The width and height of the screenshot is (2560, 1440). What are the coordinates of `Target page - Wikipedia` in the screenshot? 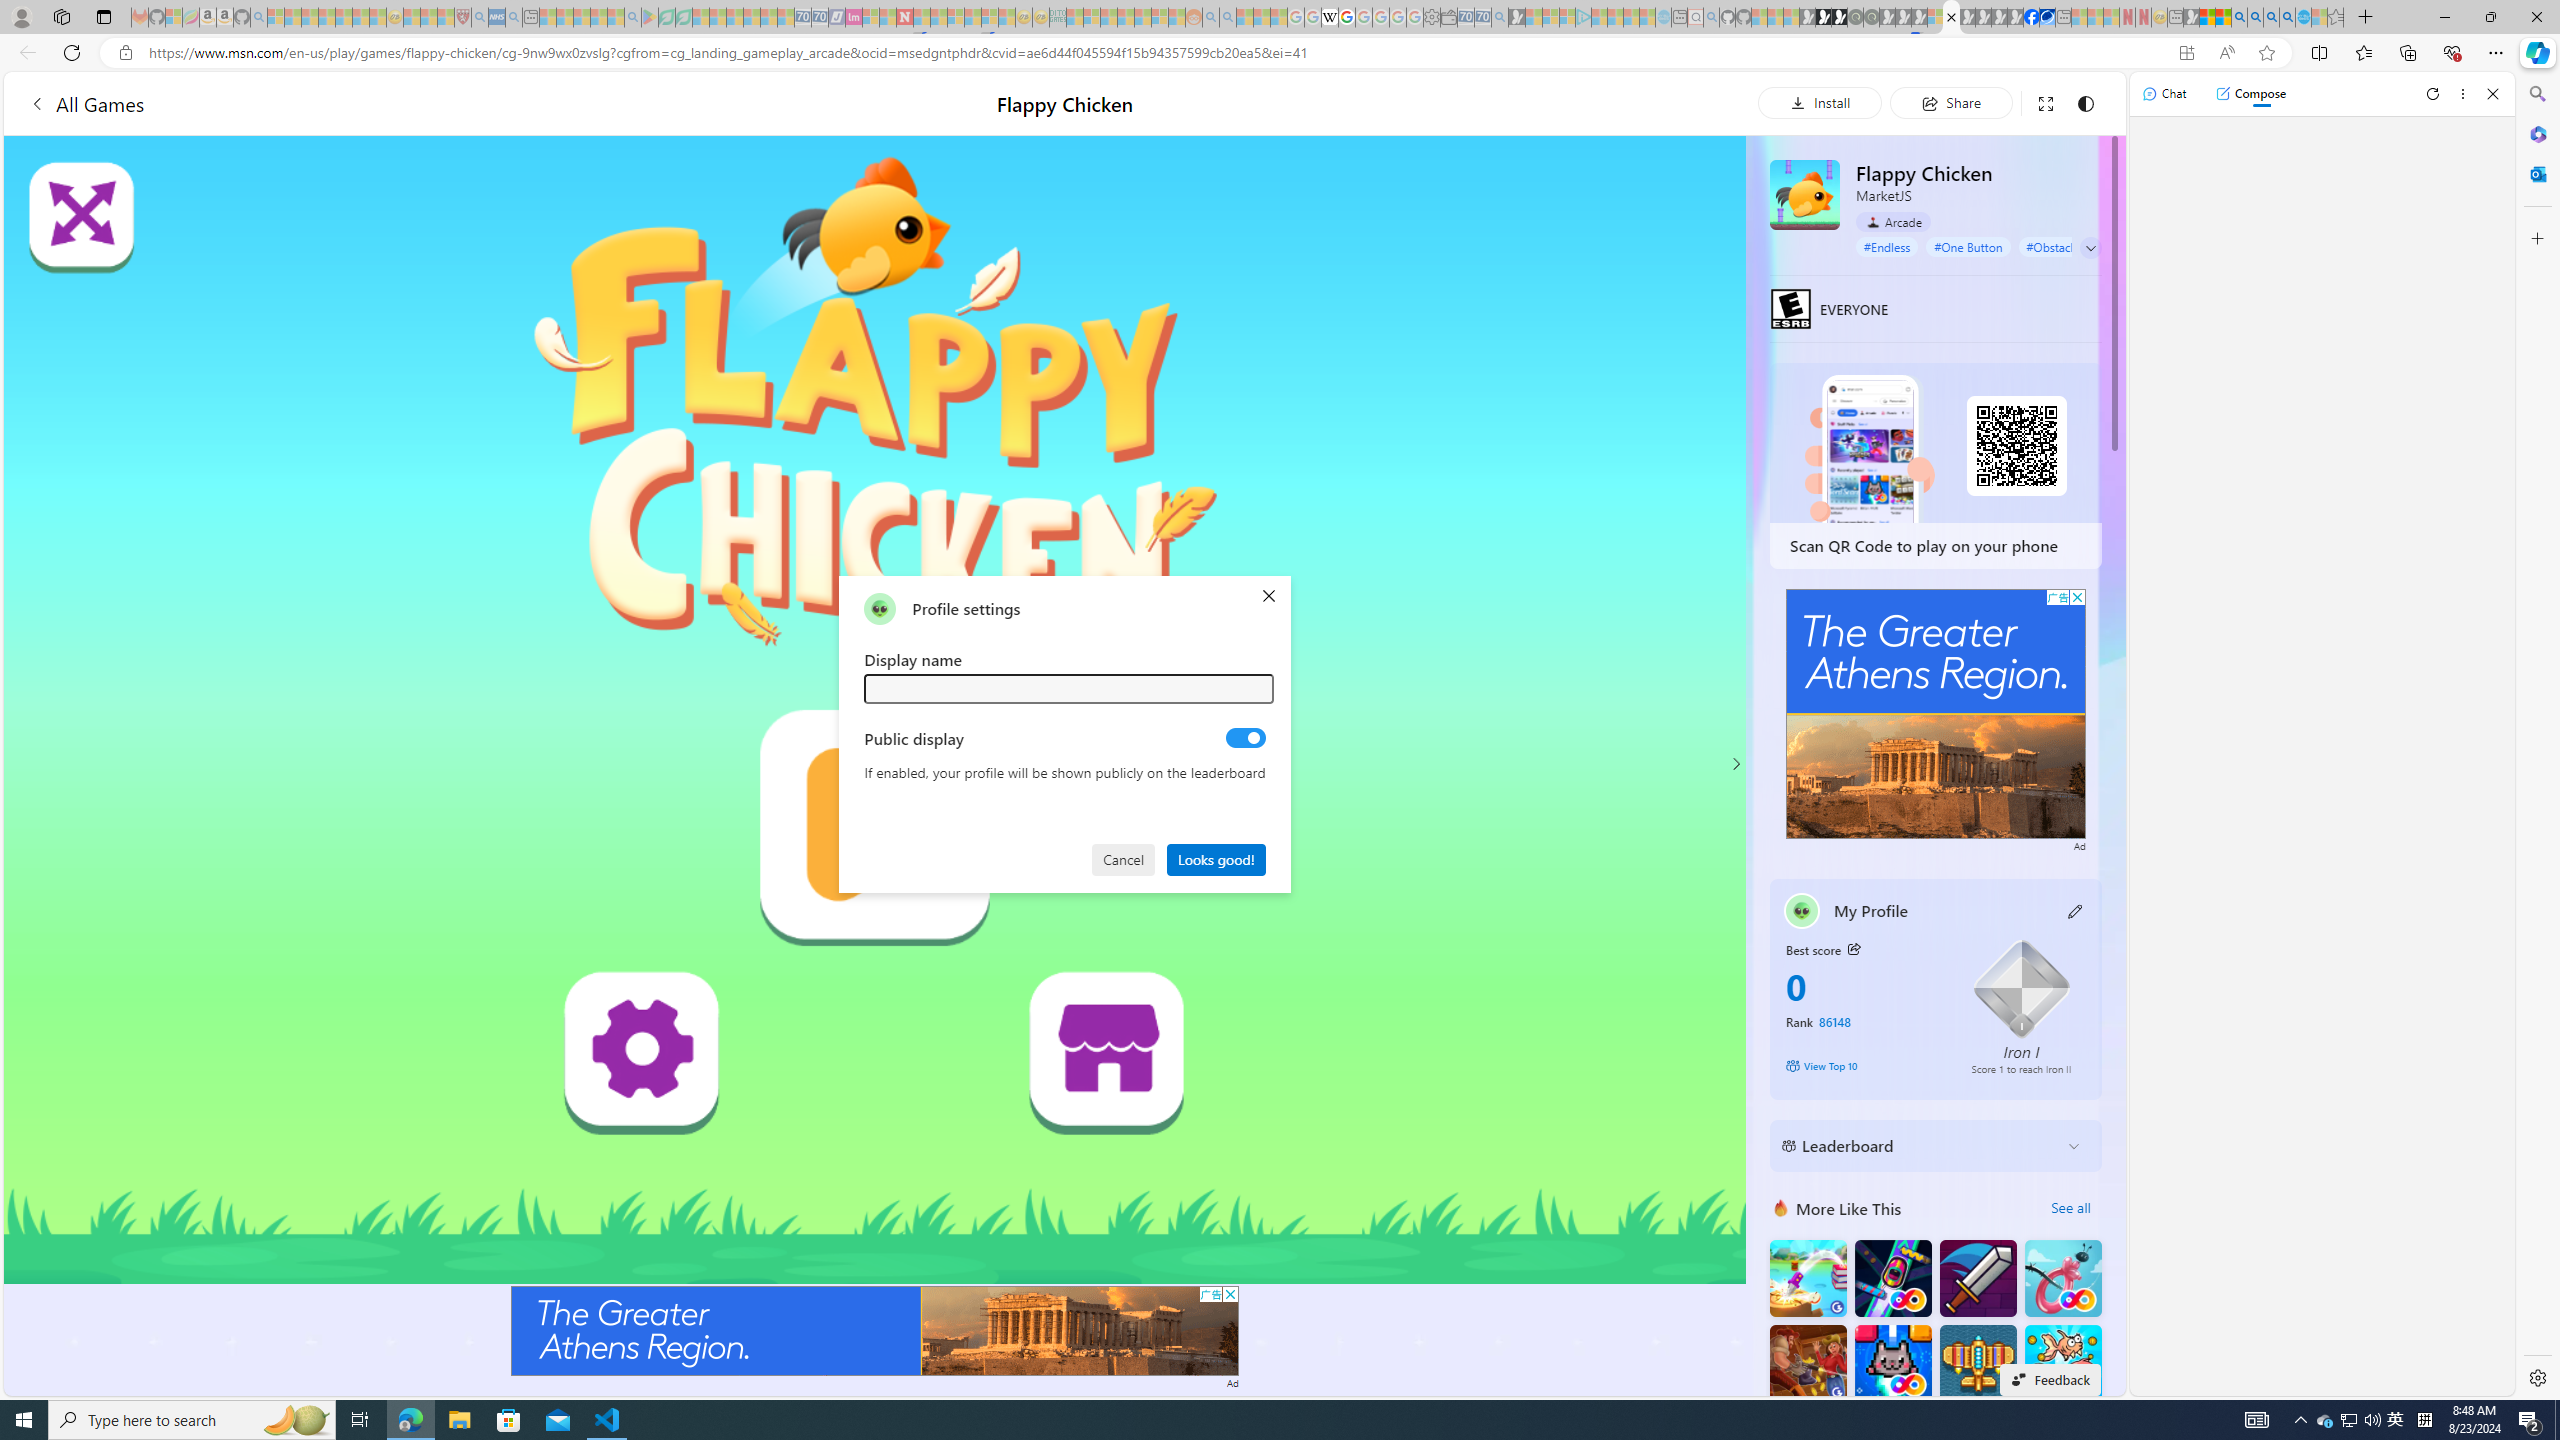 It's located at (1330, 17).